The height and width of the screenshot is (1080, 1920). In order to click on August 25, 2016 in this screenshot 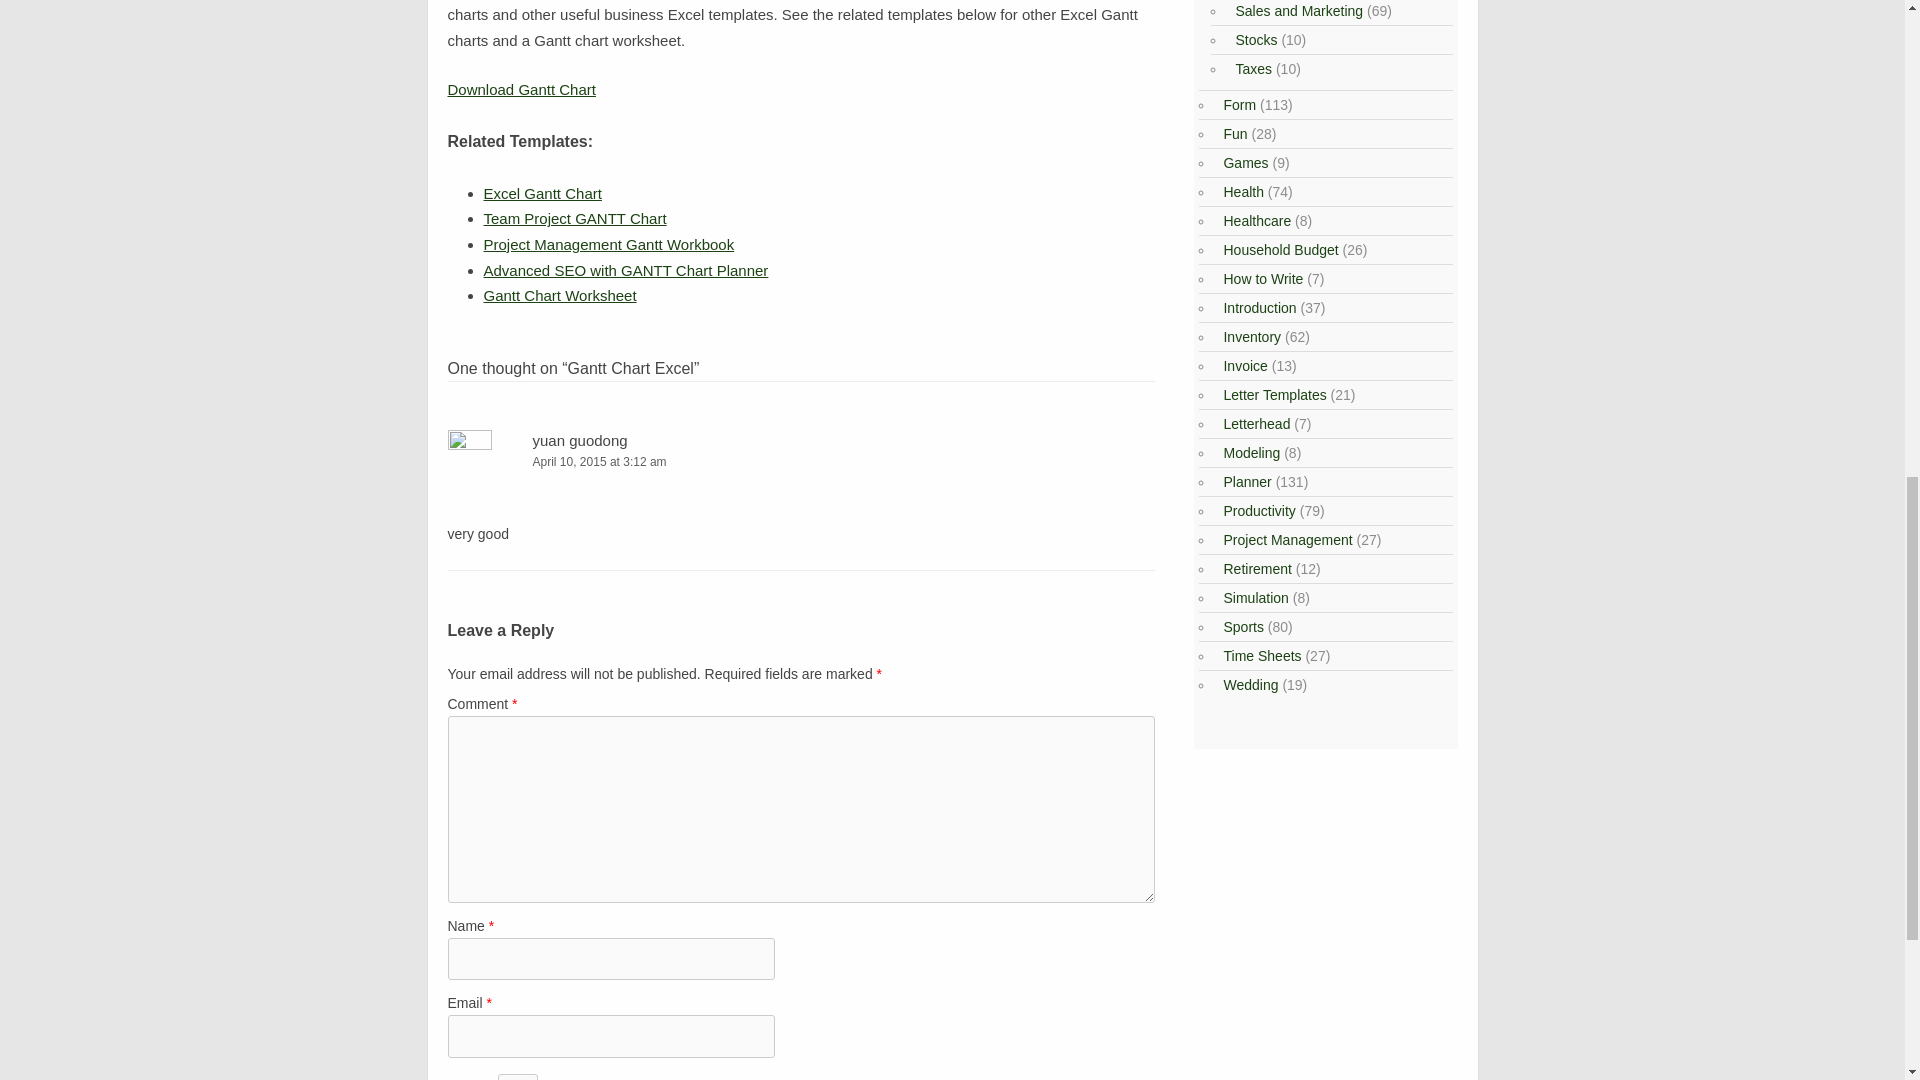, I will do `click(626, 270)`.